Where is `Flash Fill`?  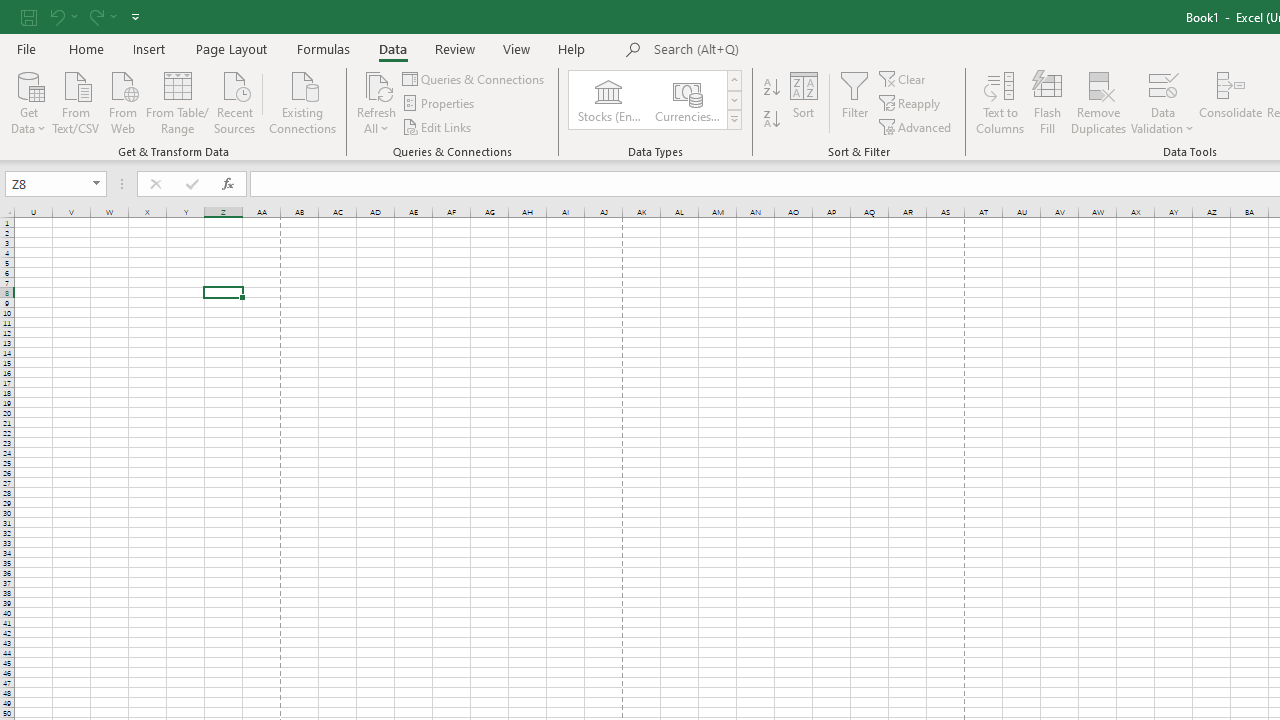
Flash Fill is located at coordinates (1047, 102).